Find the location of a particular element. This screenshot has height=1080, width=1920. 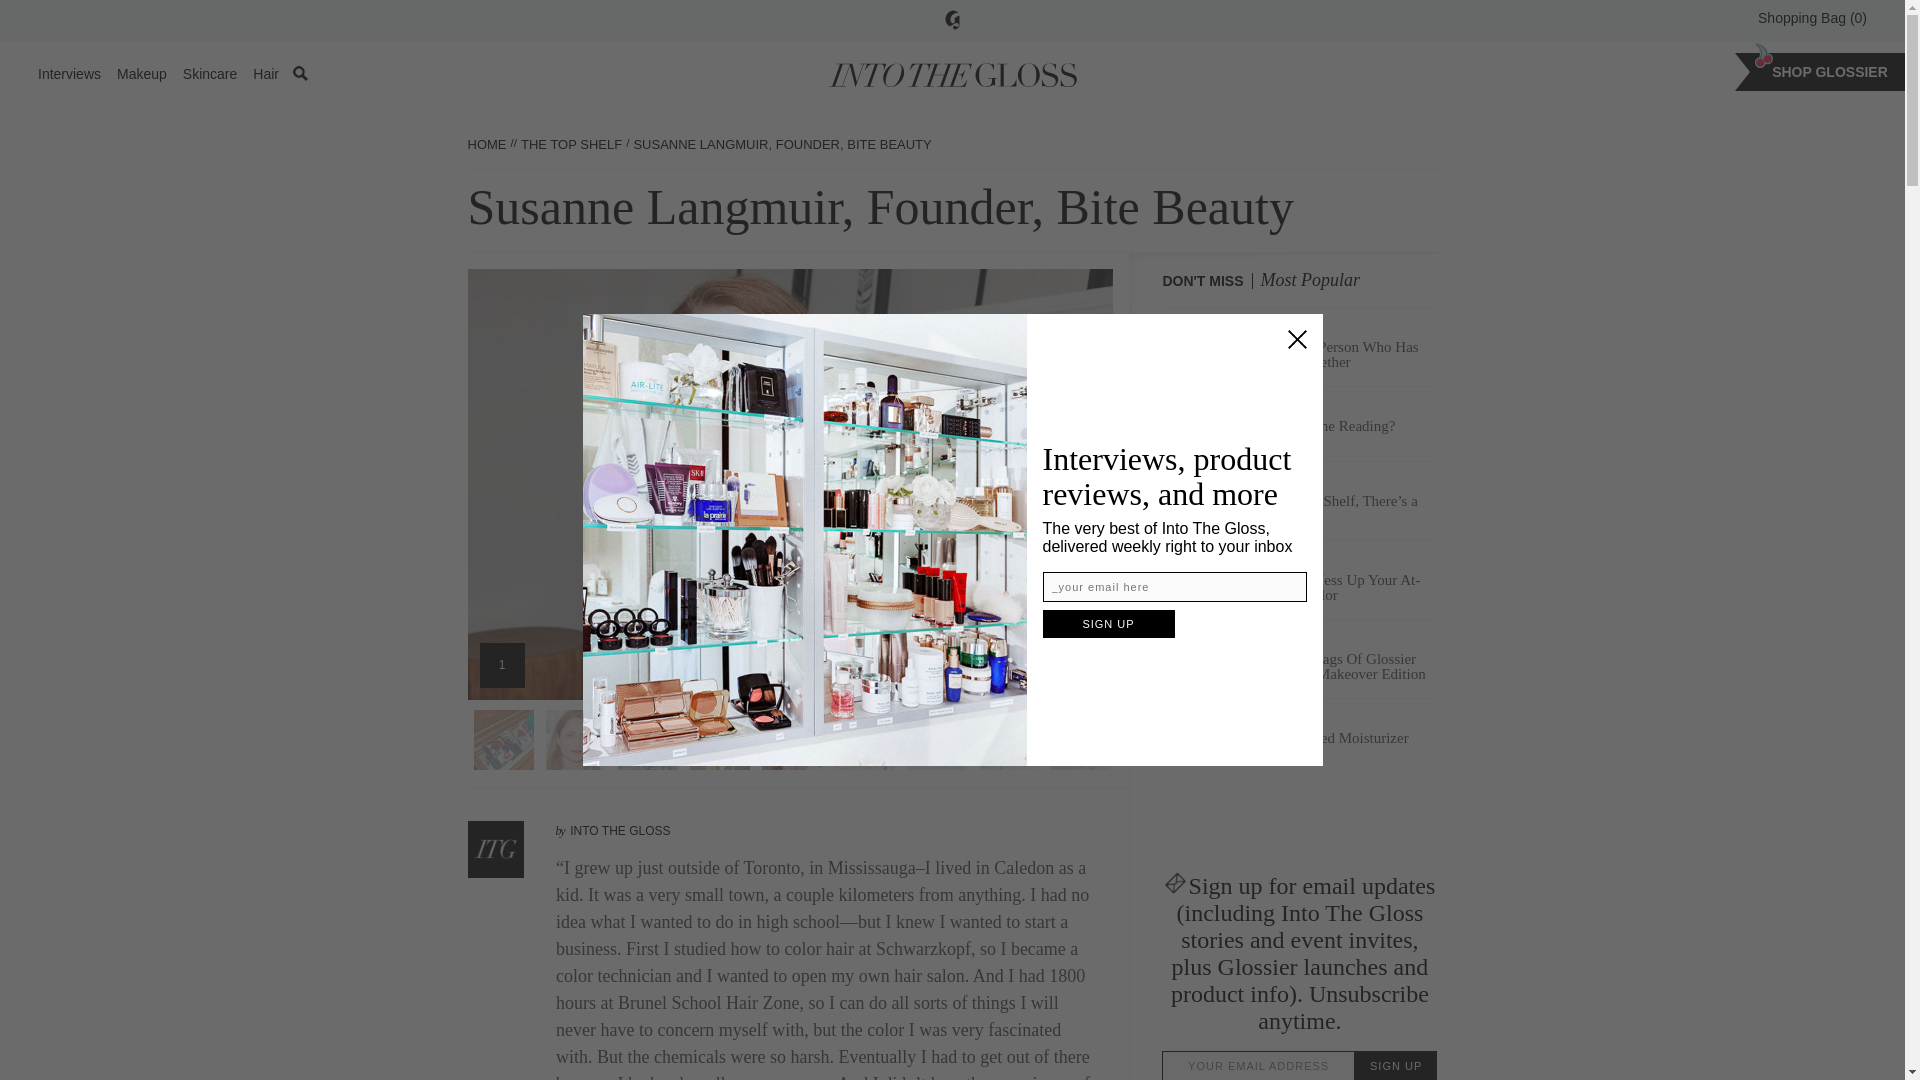

Into The Gloss is located at coordinates (952, 74).